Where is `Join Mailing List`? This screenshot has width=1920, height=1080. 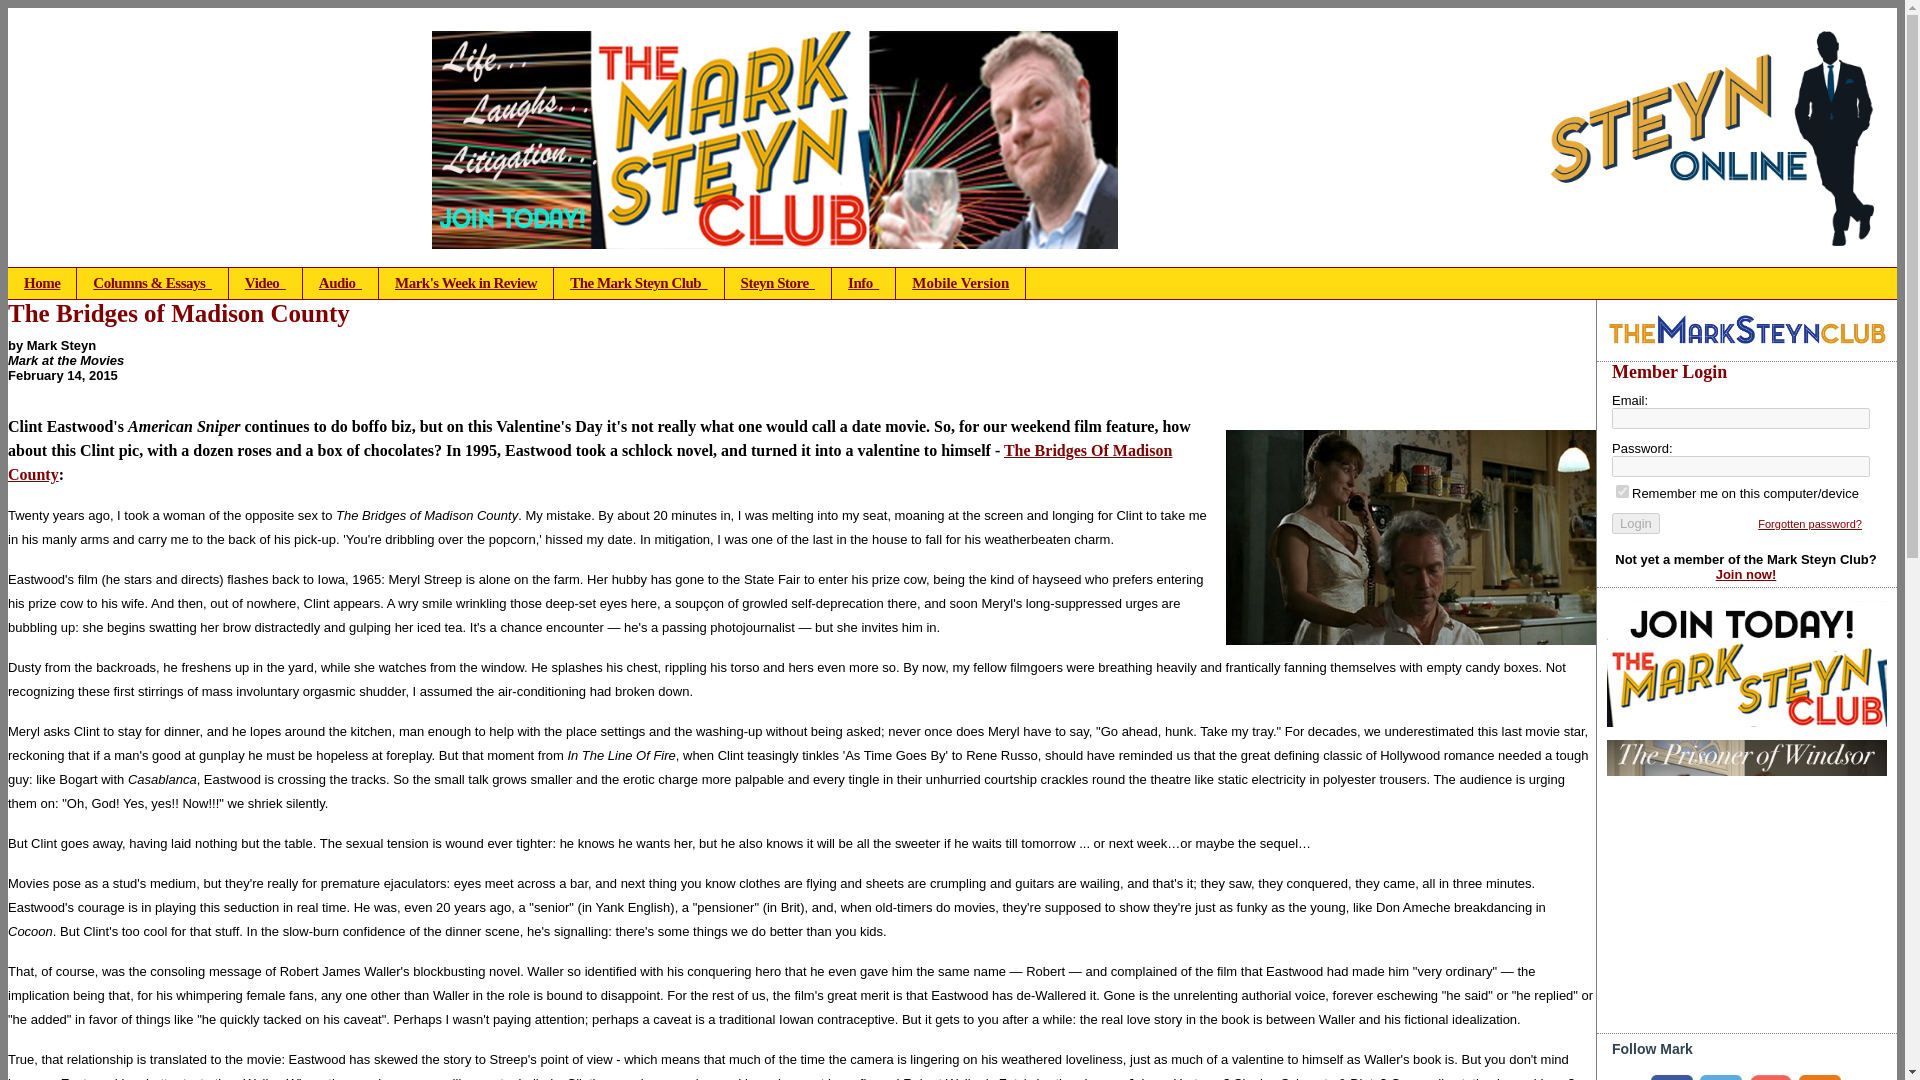 Join Mailing List is located at coordinates (1770, 1077).